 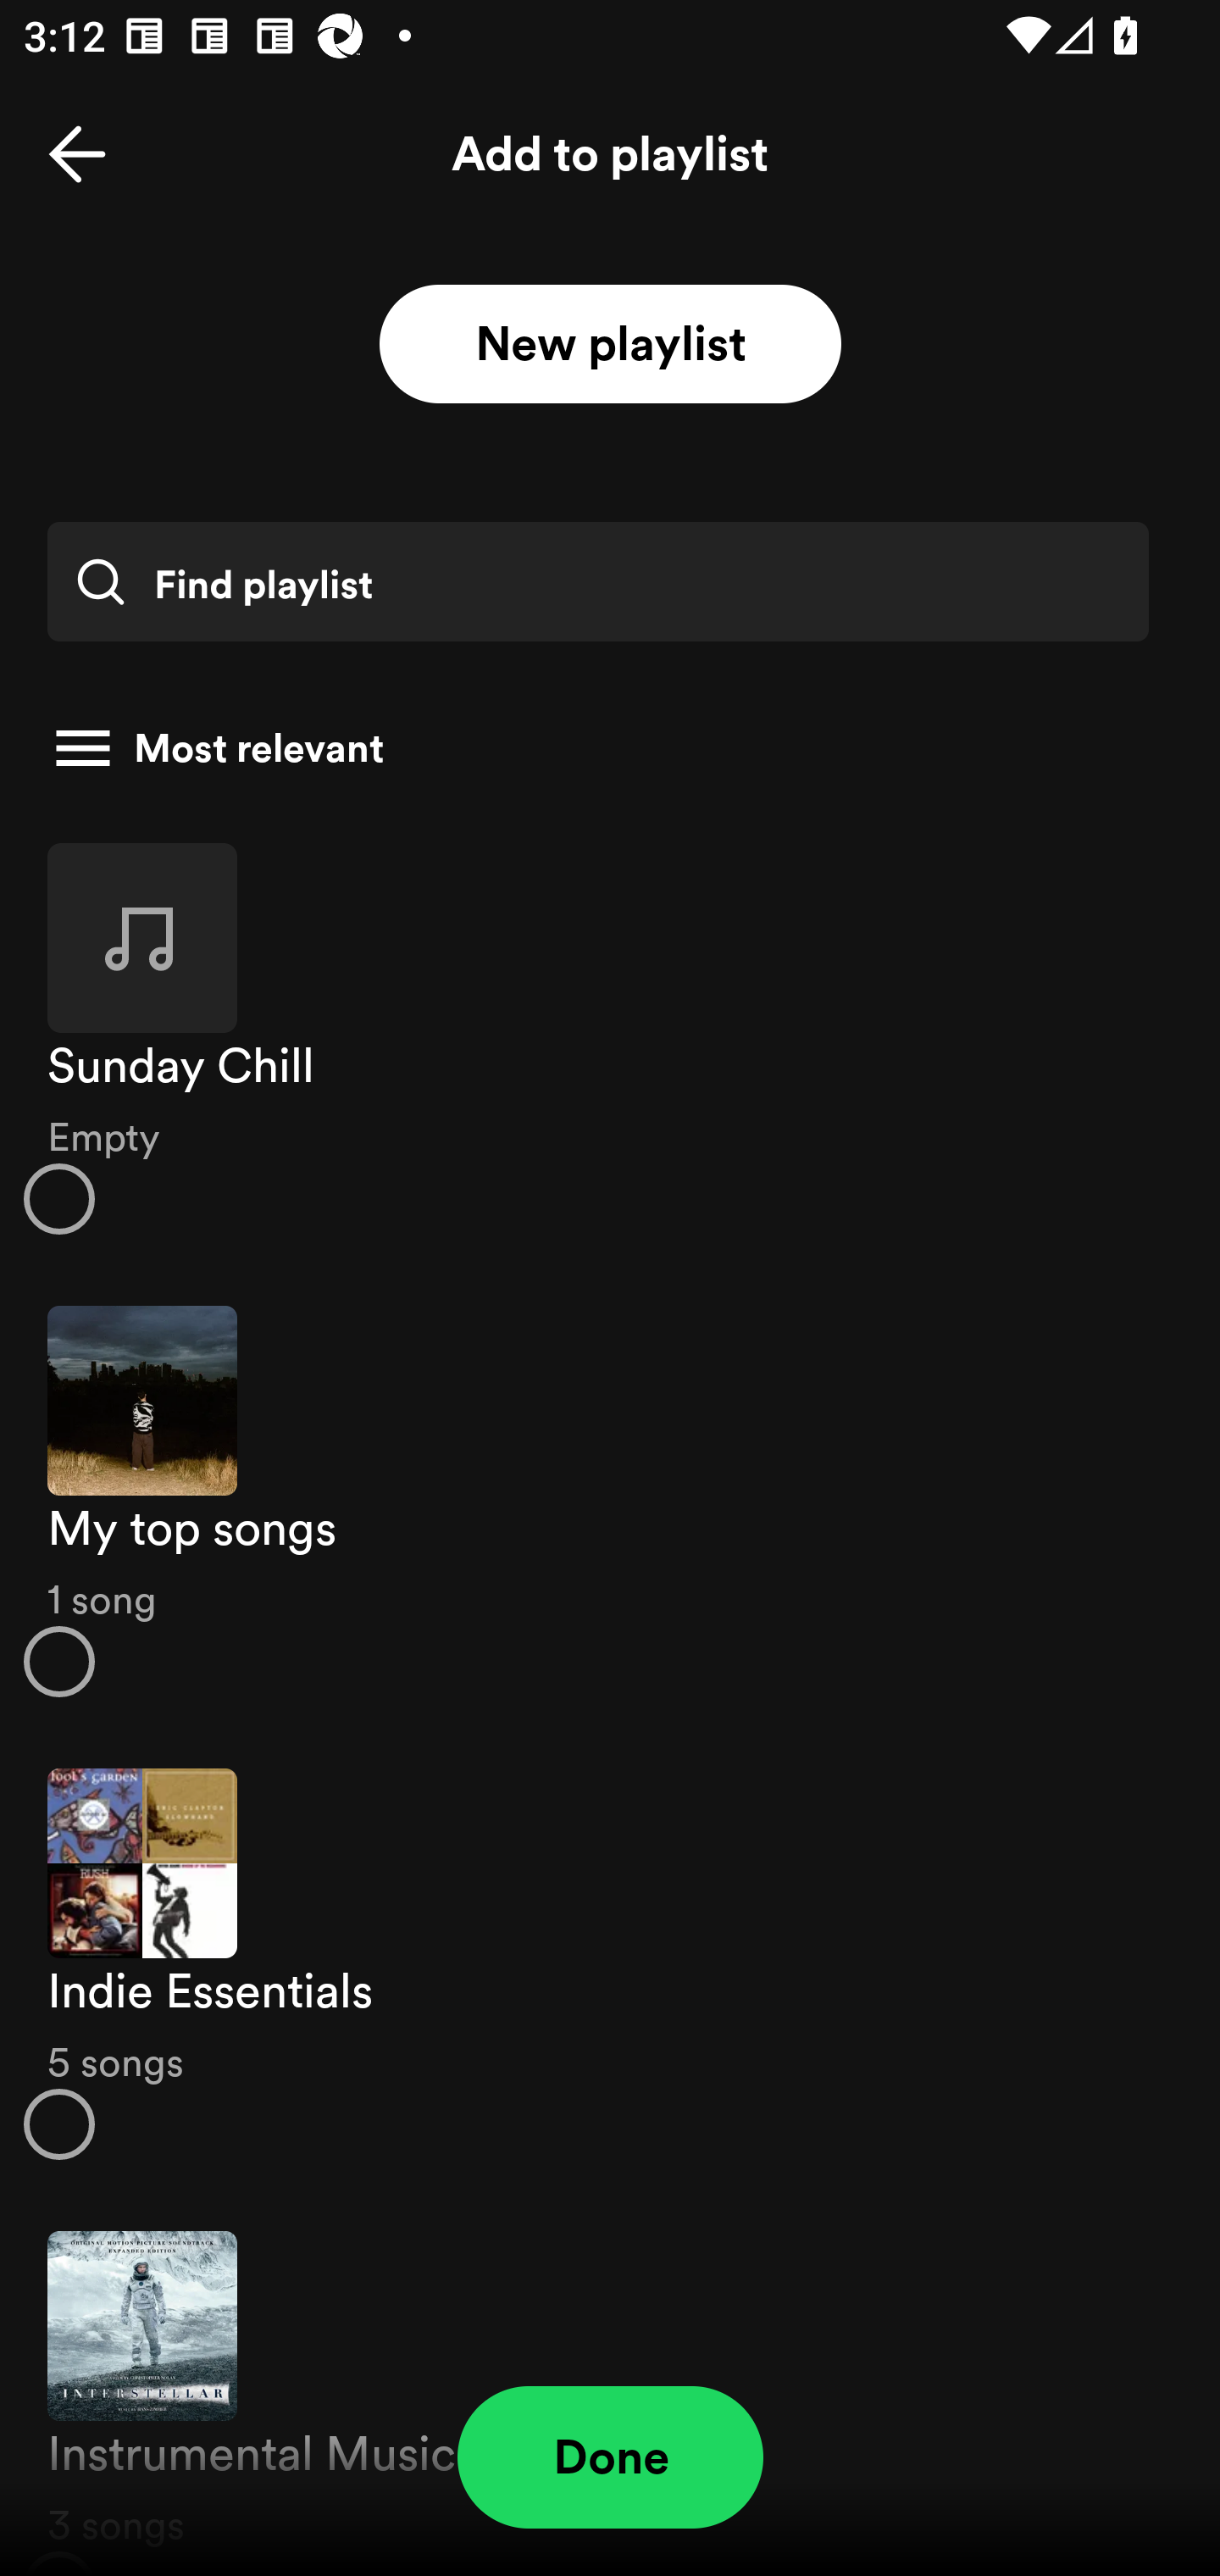 I want to click on Instrumental Music 3 songs, so click(x=610, y=2385).